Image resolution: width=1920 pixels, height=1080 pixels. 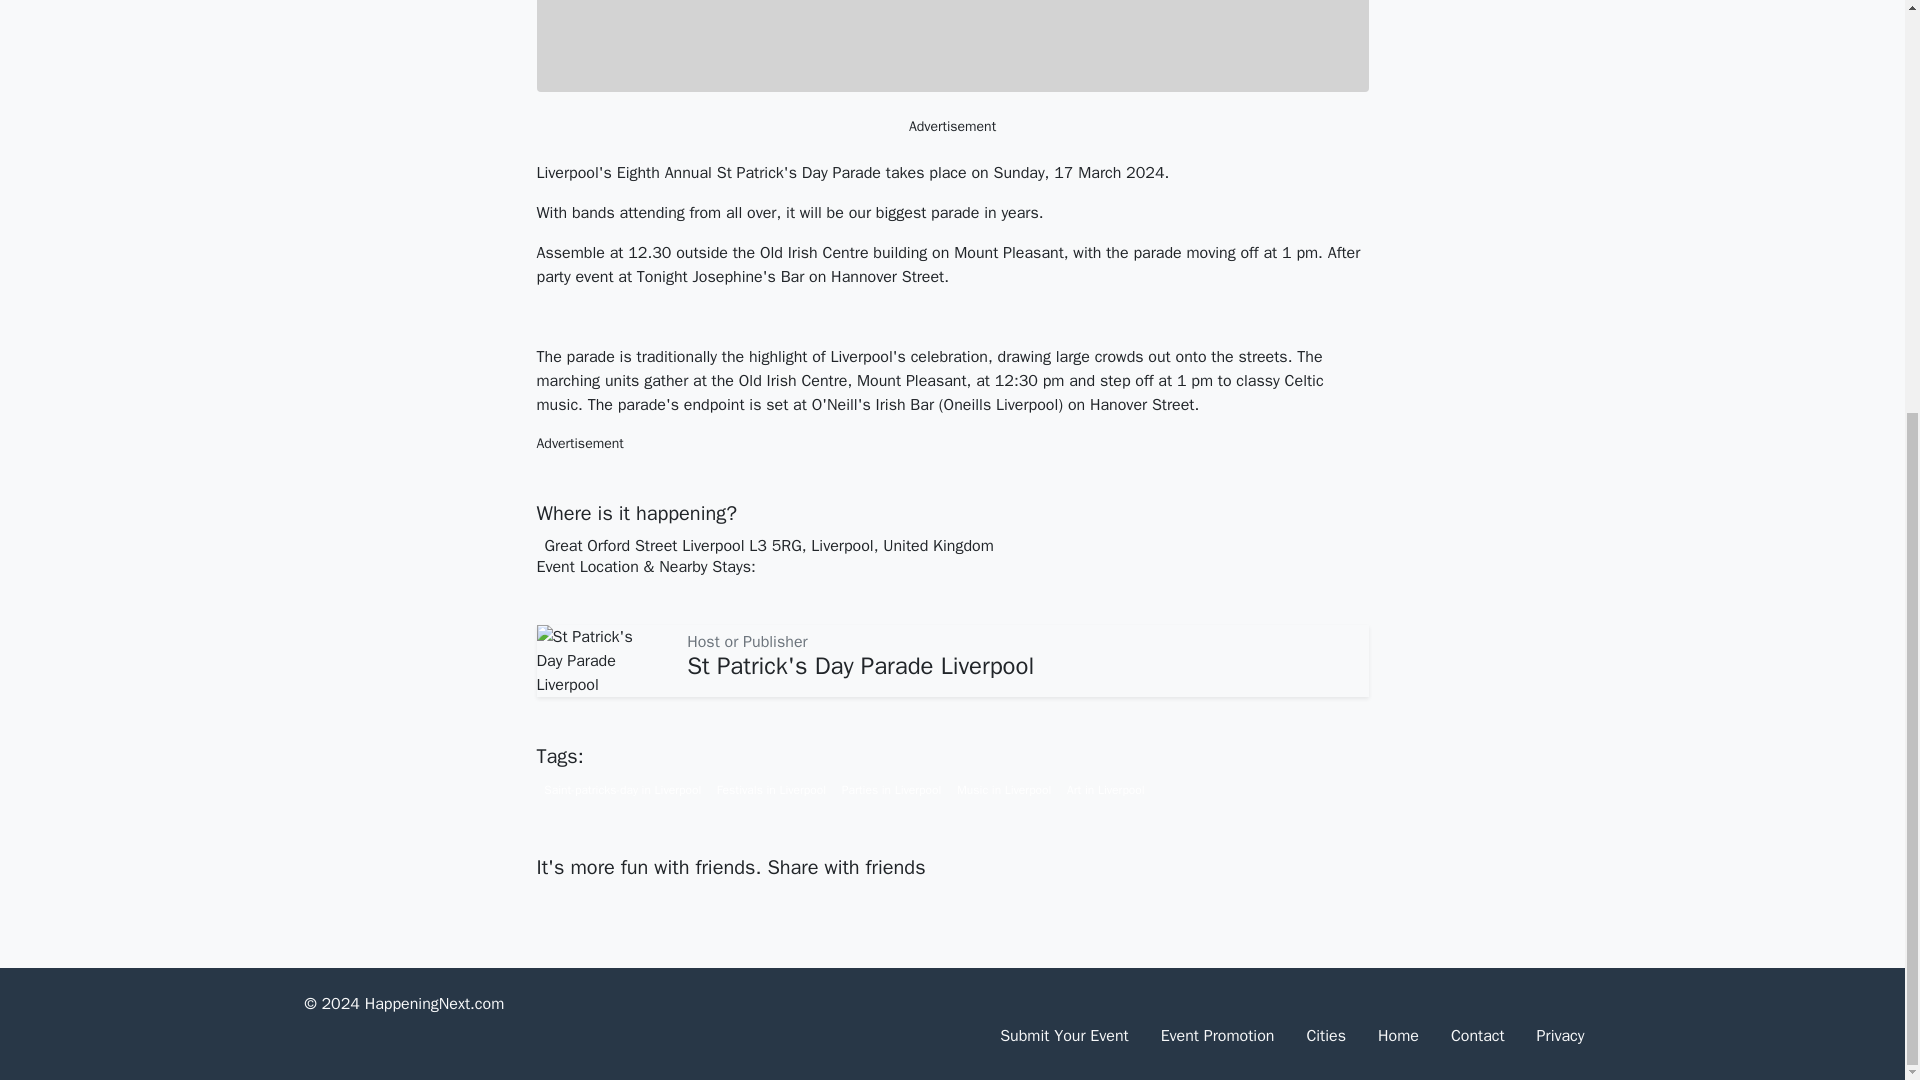 What do you see at coordinates (1477, 1036) in the screenshot?
I see `Contact` at bounding box center [1477, 1036].